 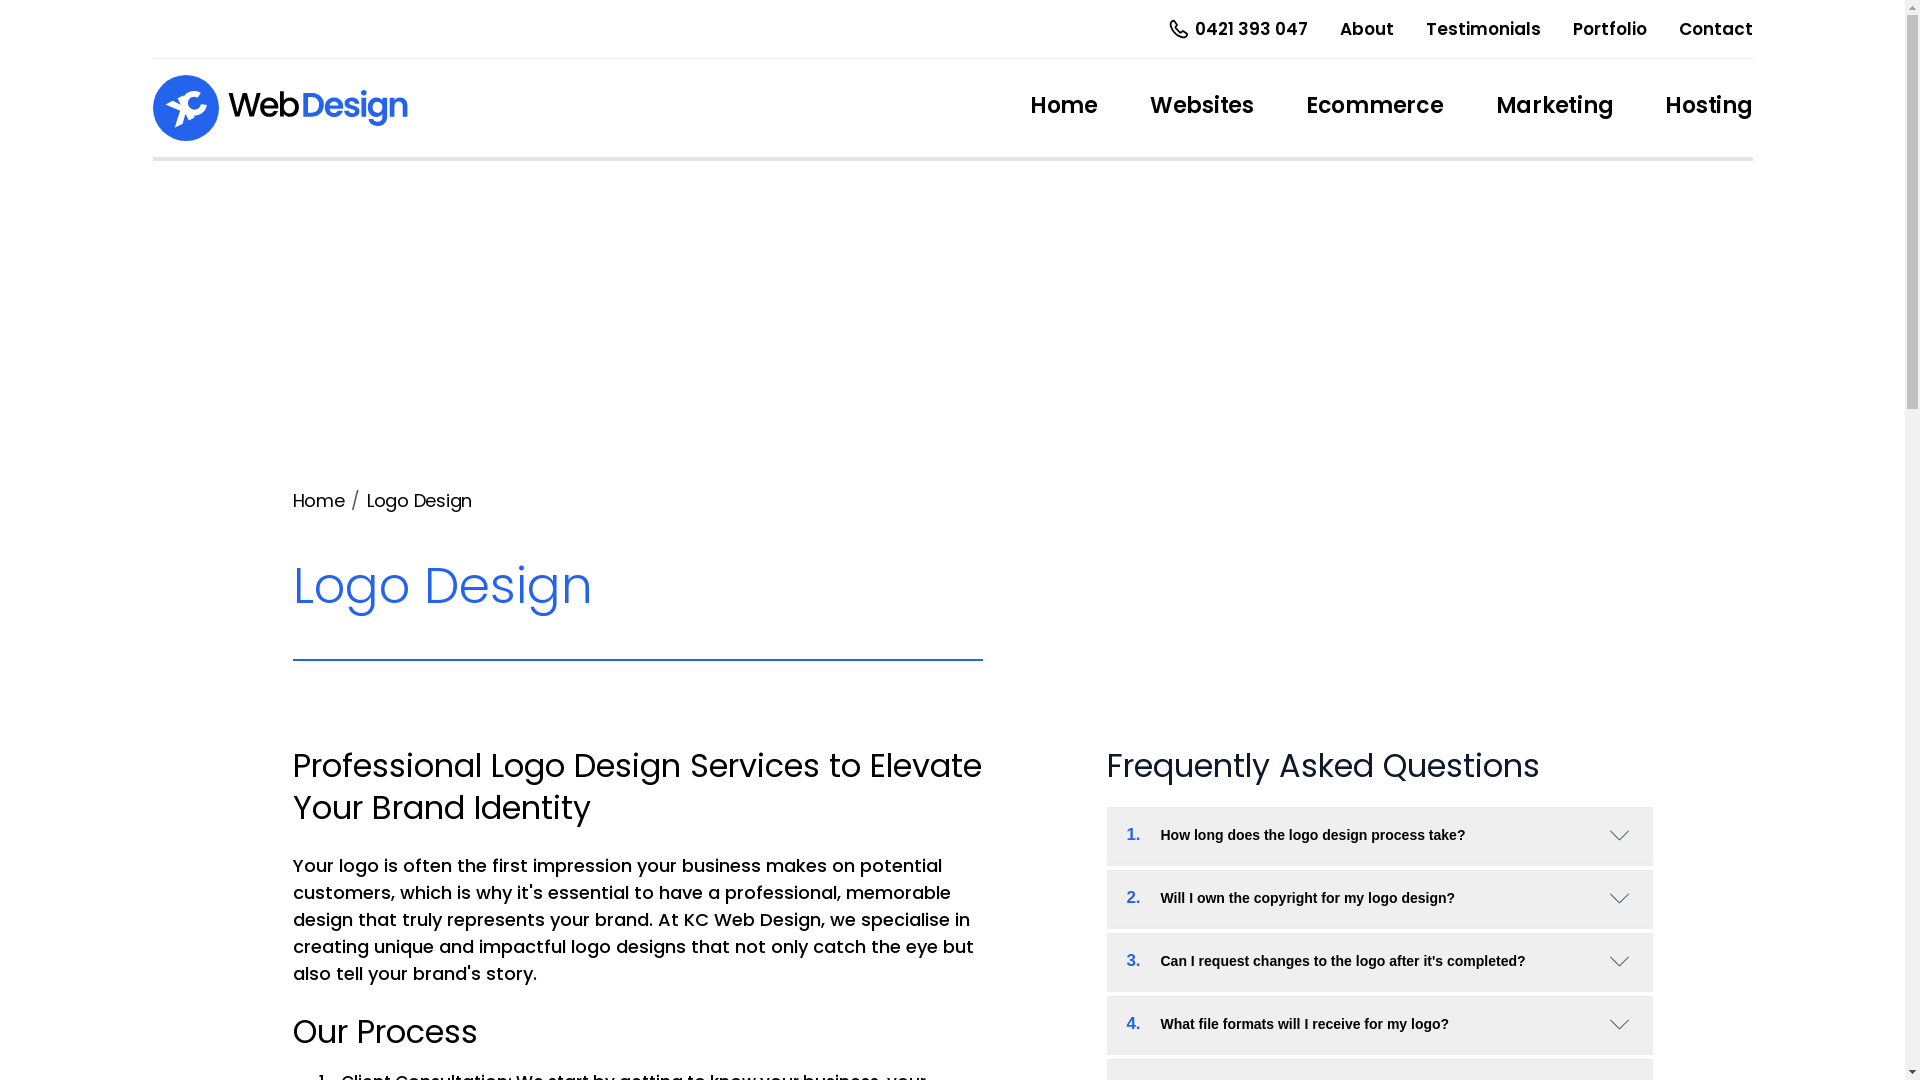 I want to click on 3.
Can I request changes to the logo after it's completed?, so click(x=1379, y=960).